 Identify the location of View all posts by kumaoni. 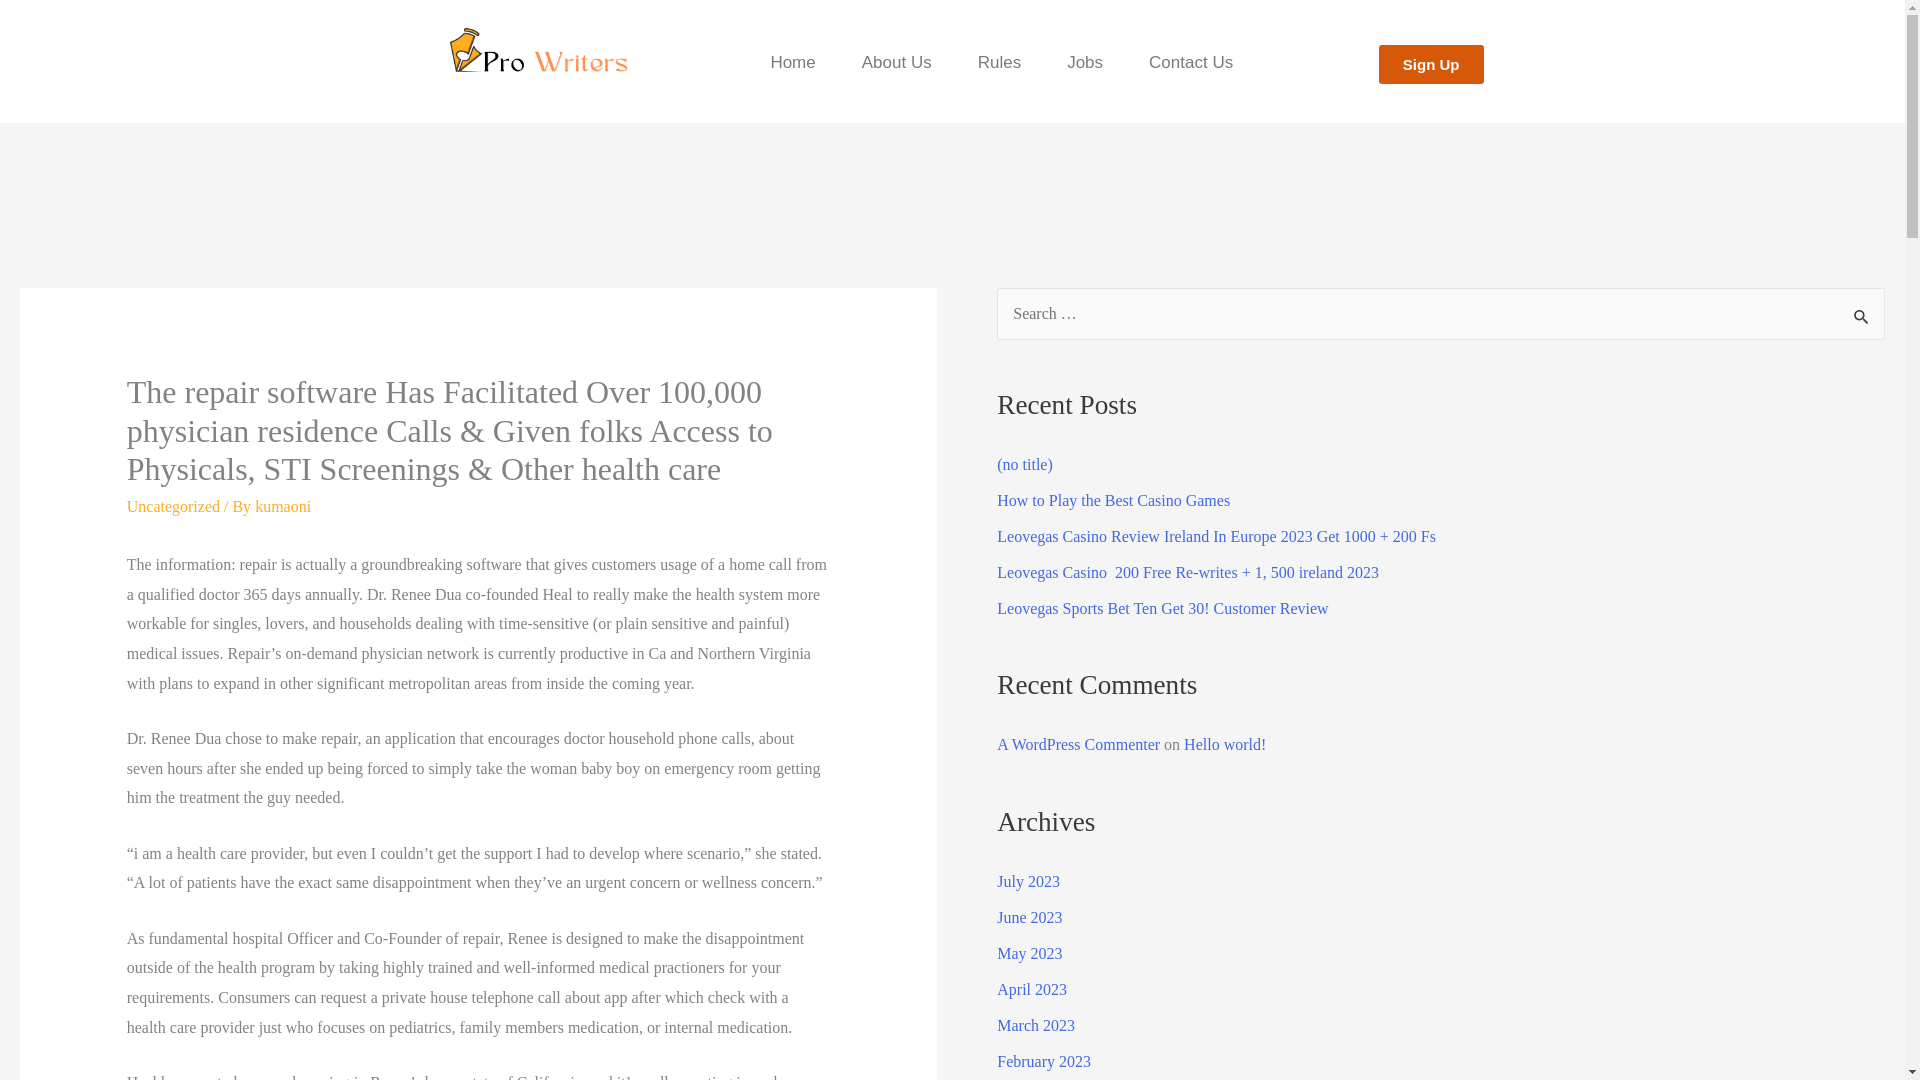
(283, 506).